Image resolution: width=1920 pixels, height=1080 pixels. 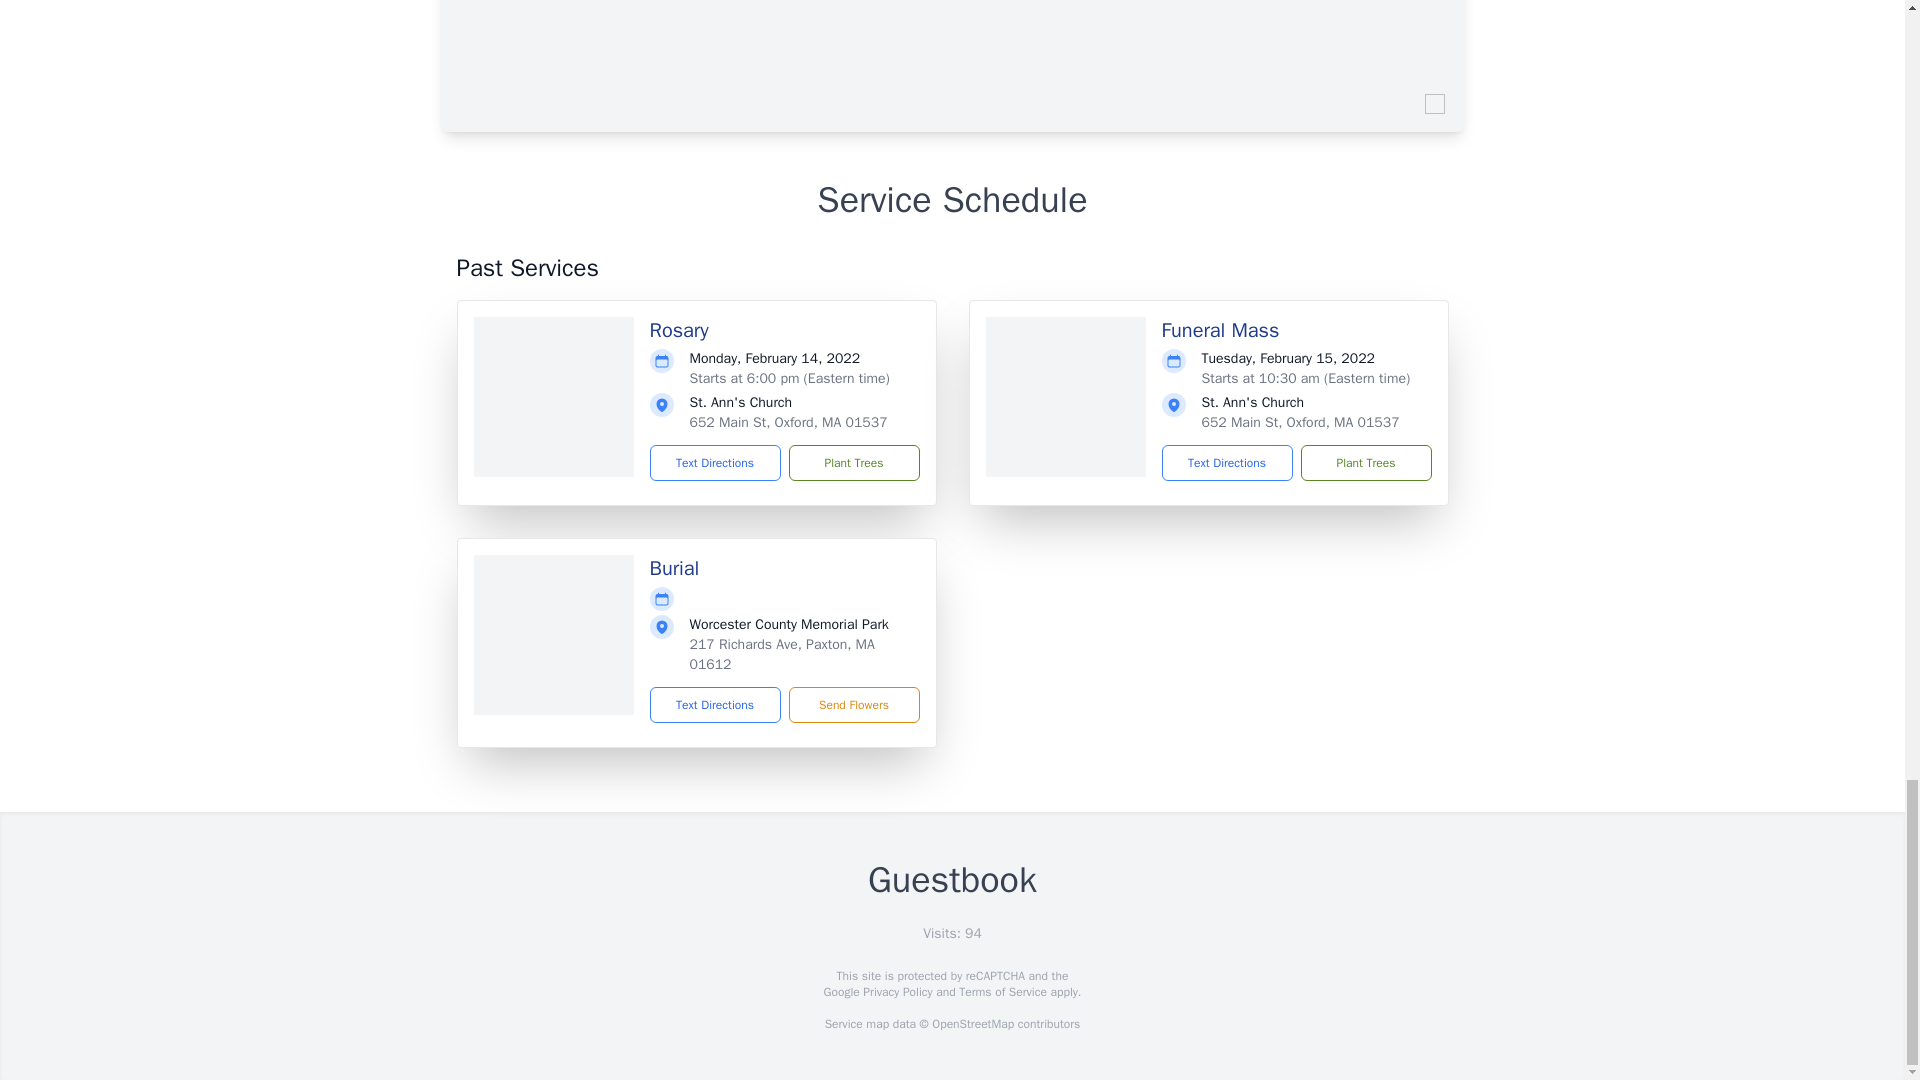 What do you see at coordinates (1002, 992) in the screenshot?
I see `Terms of Service` at bounding box center [1002, 992].